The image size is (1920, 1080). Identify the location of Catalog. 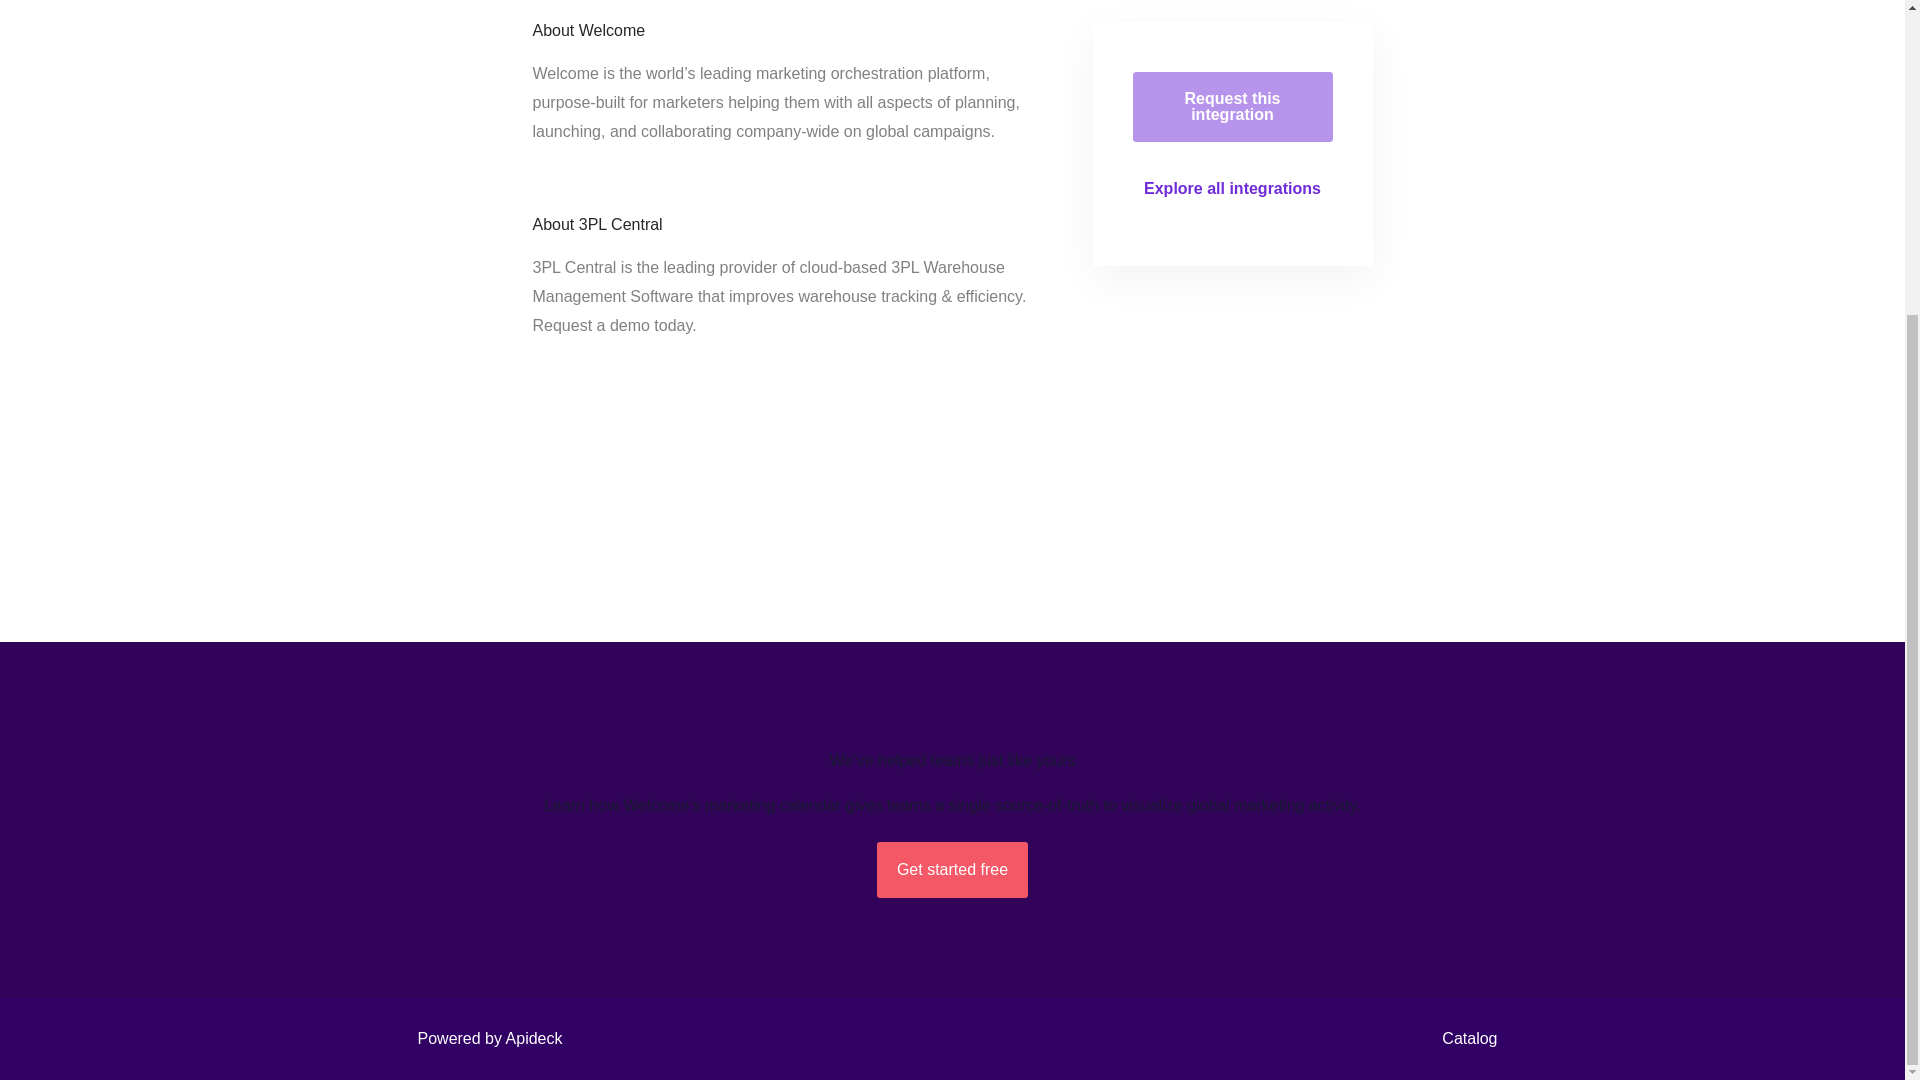
(1464, 1038).